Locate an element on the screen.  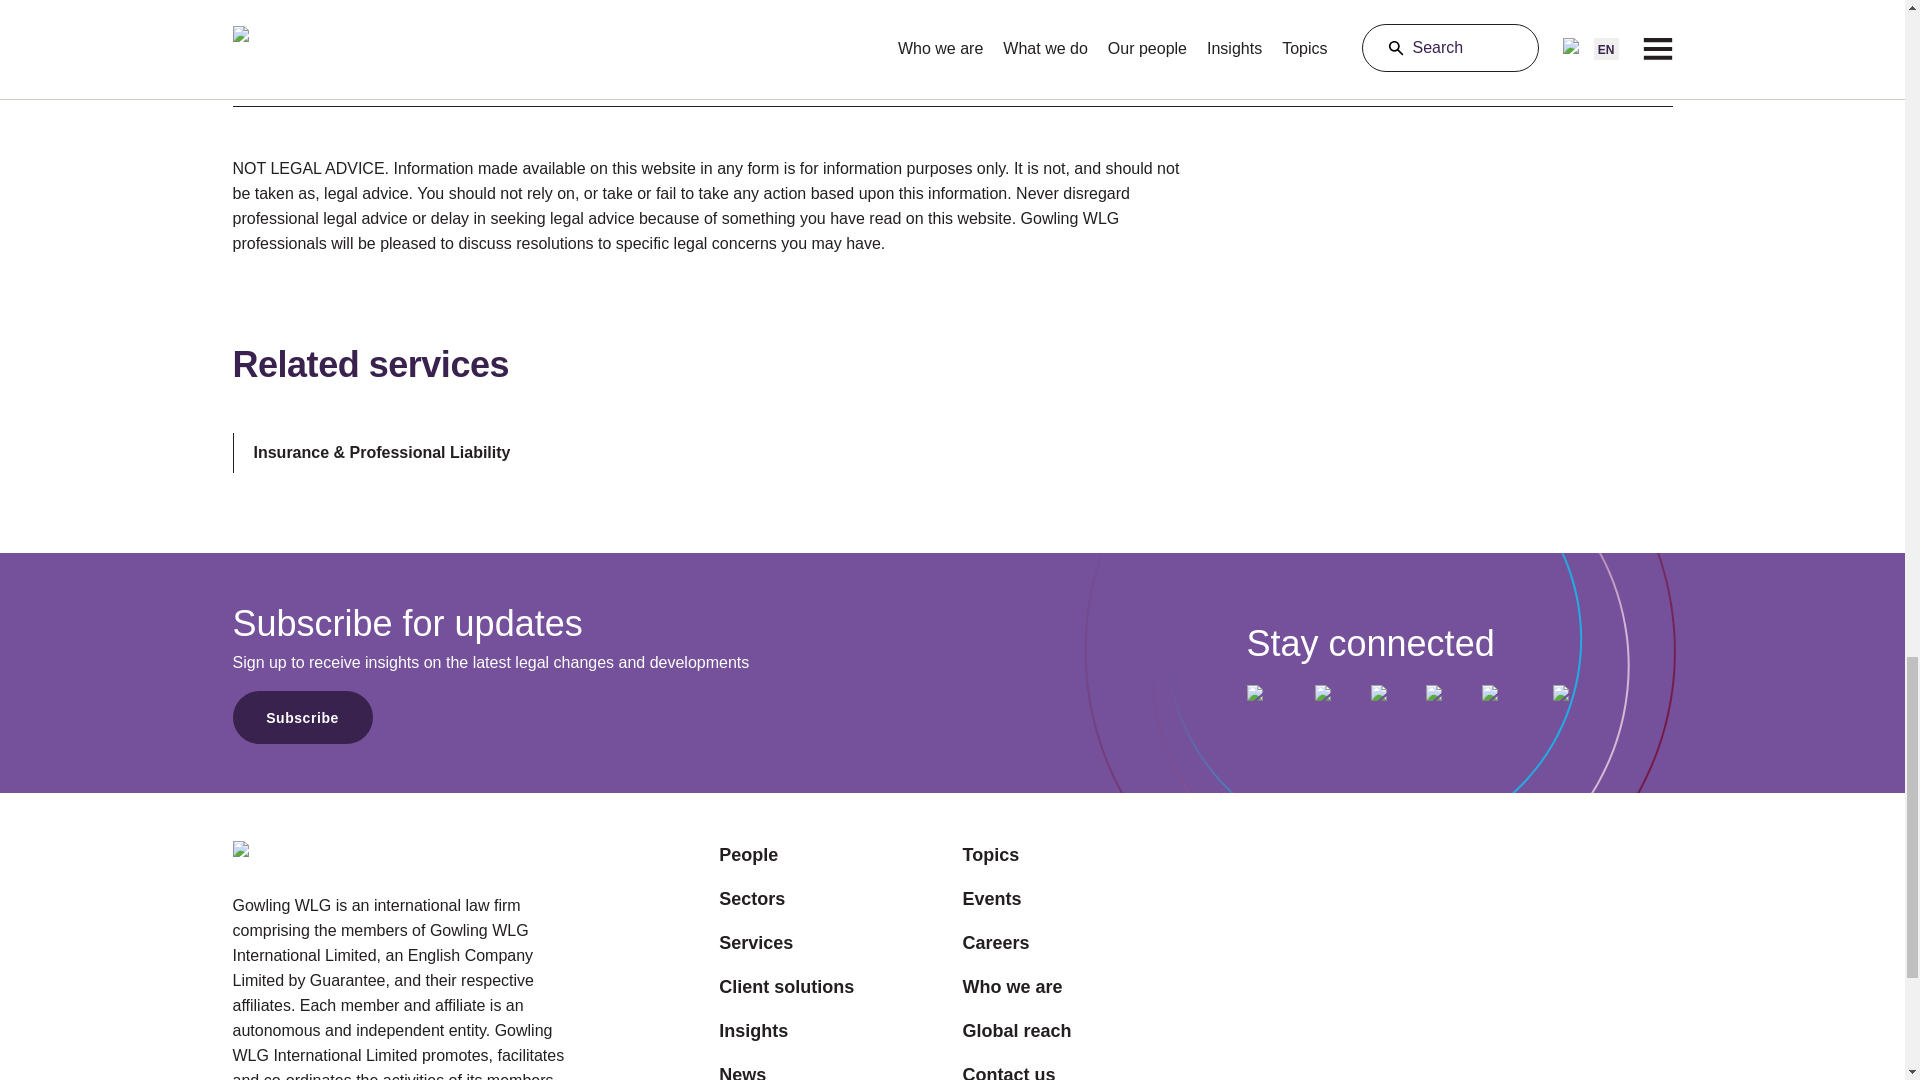
Global reach is located at coordinates (1016, 1031).